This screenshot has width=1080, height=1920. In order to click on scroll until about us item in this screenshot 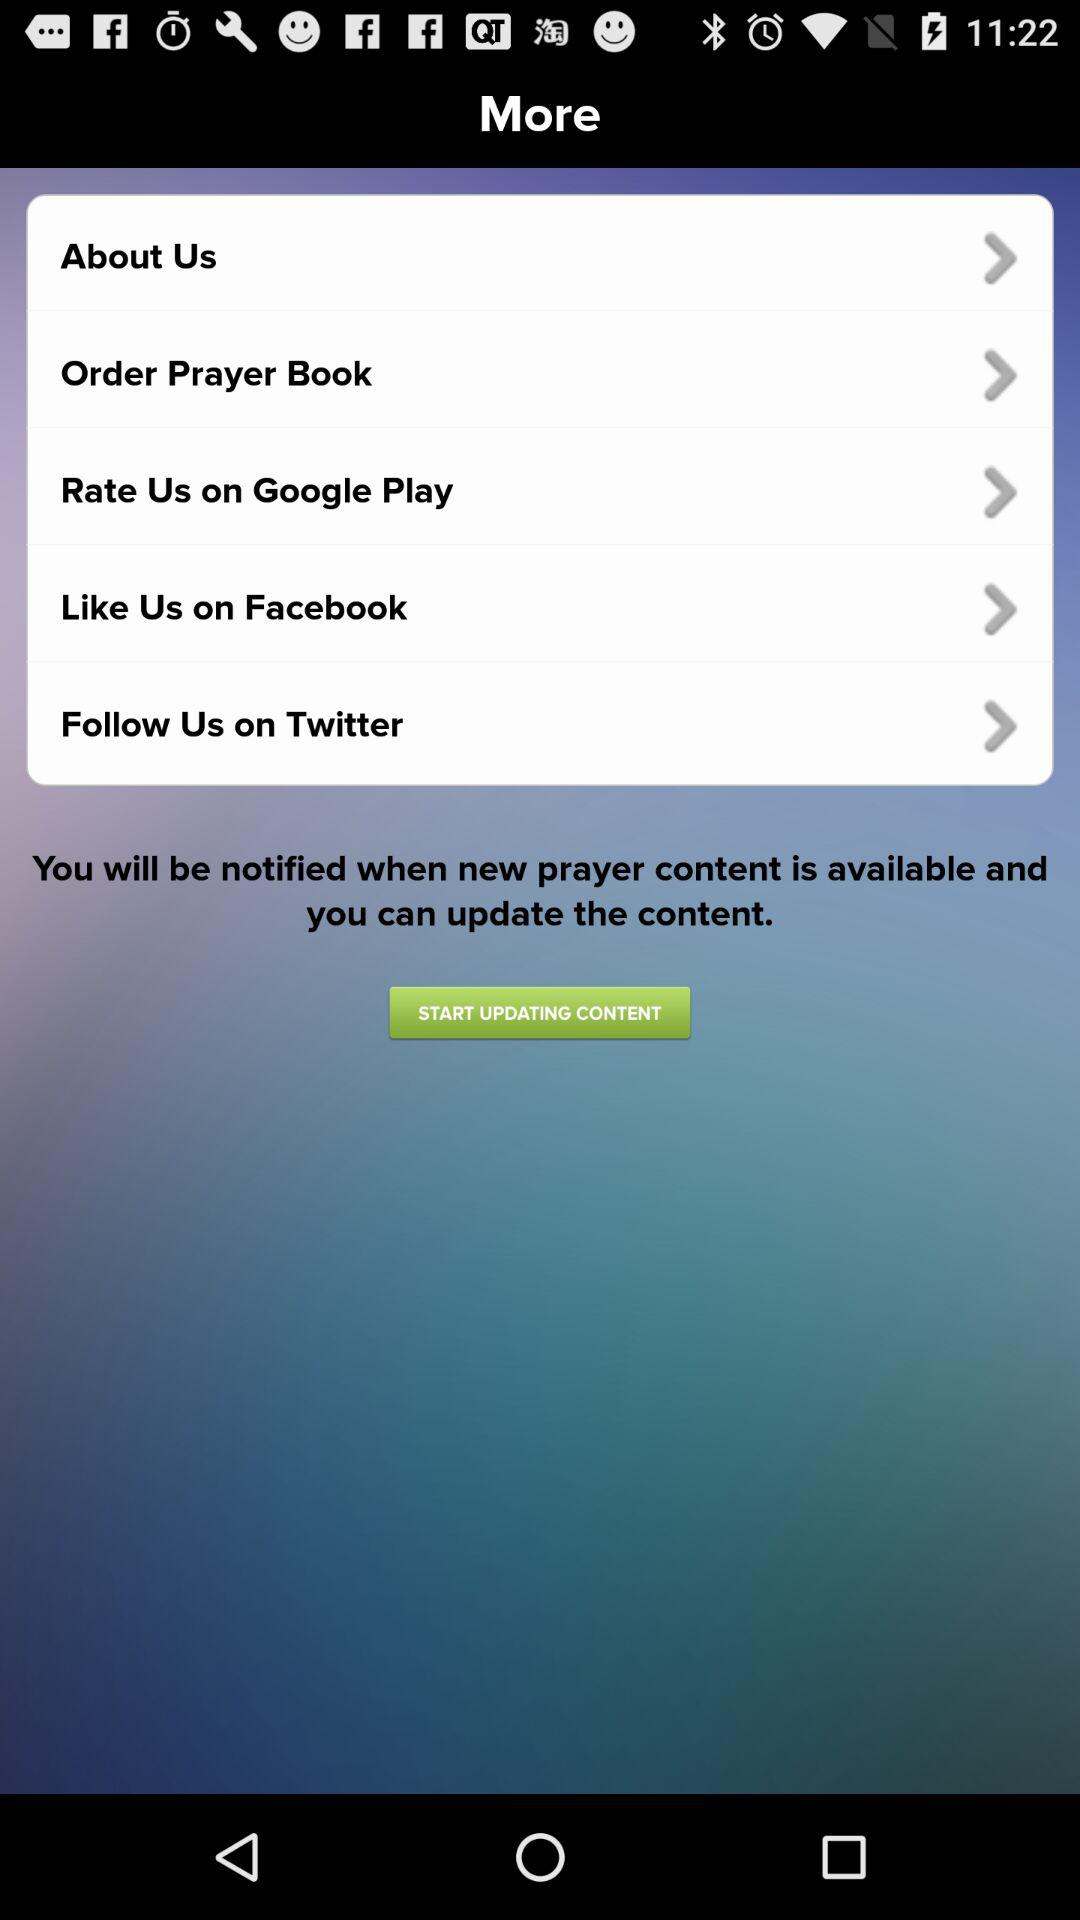, I will do `click(540, 257)`.